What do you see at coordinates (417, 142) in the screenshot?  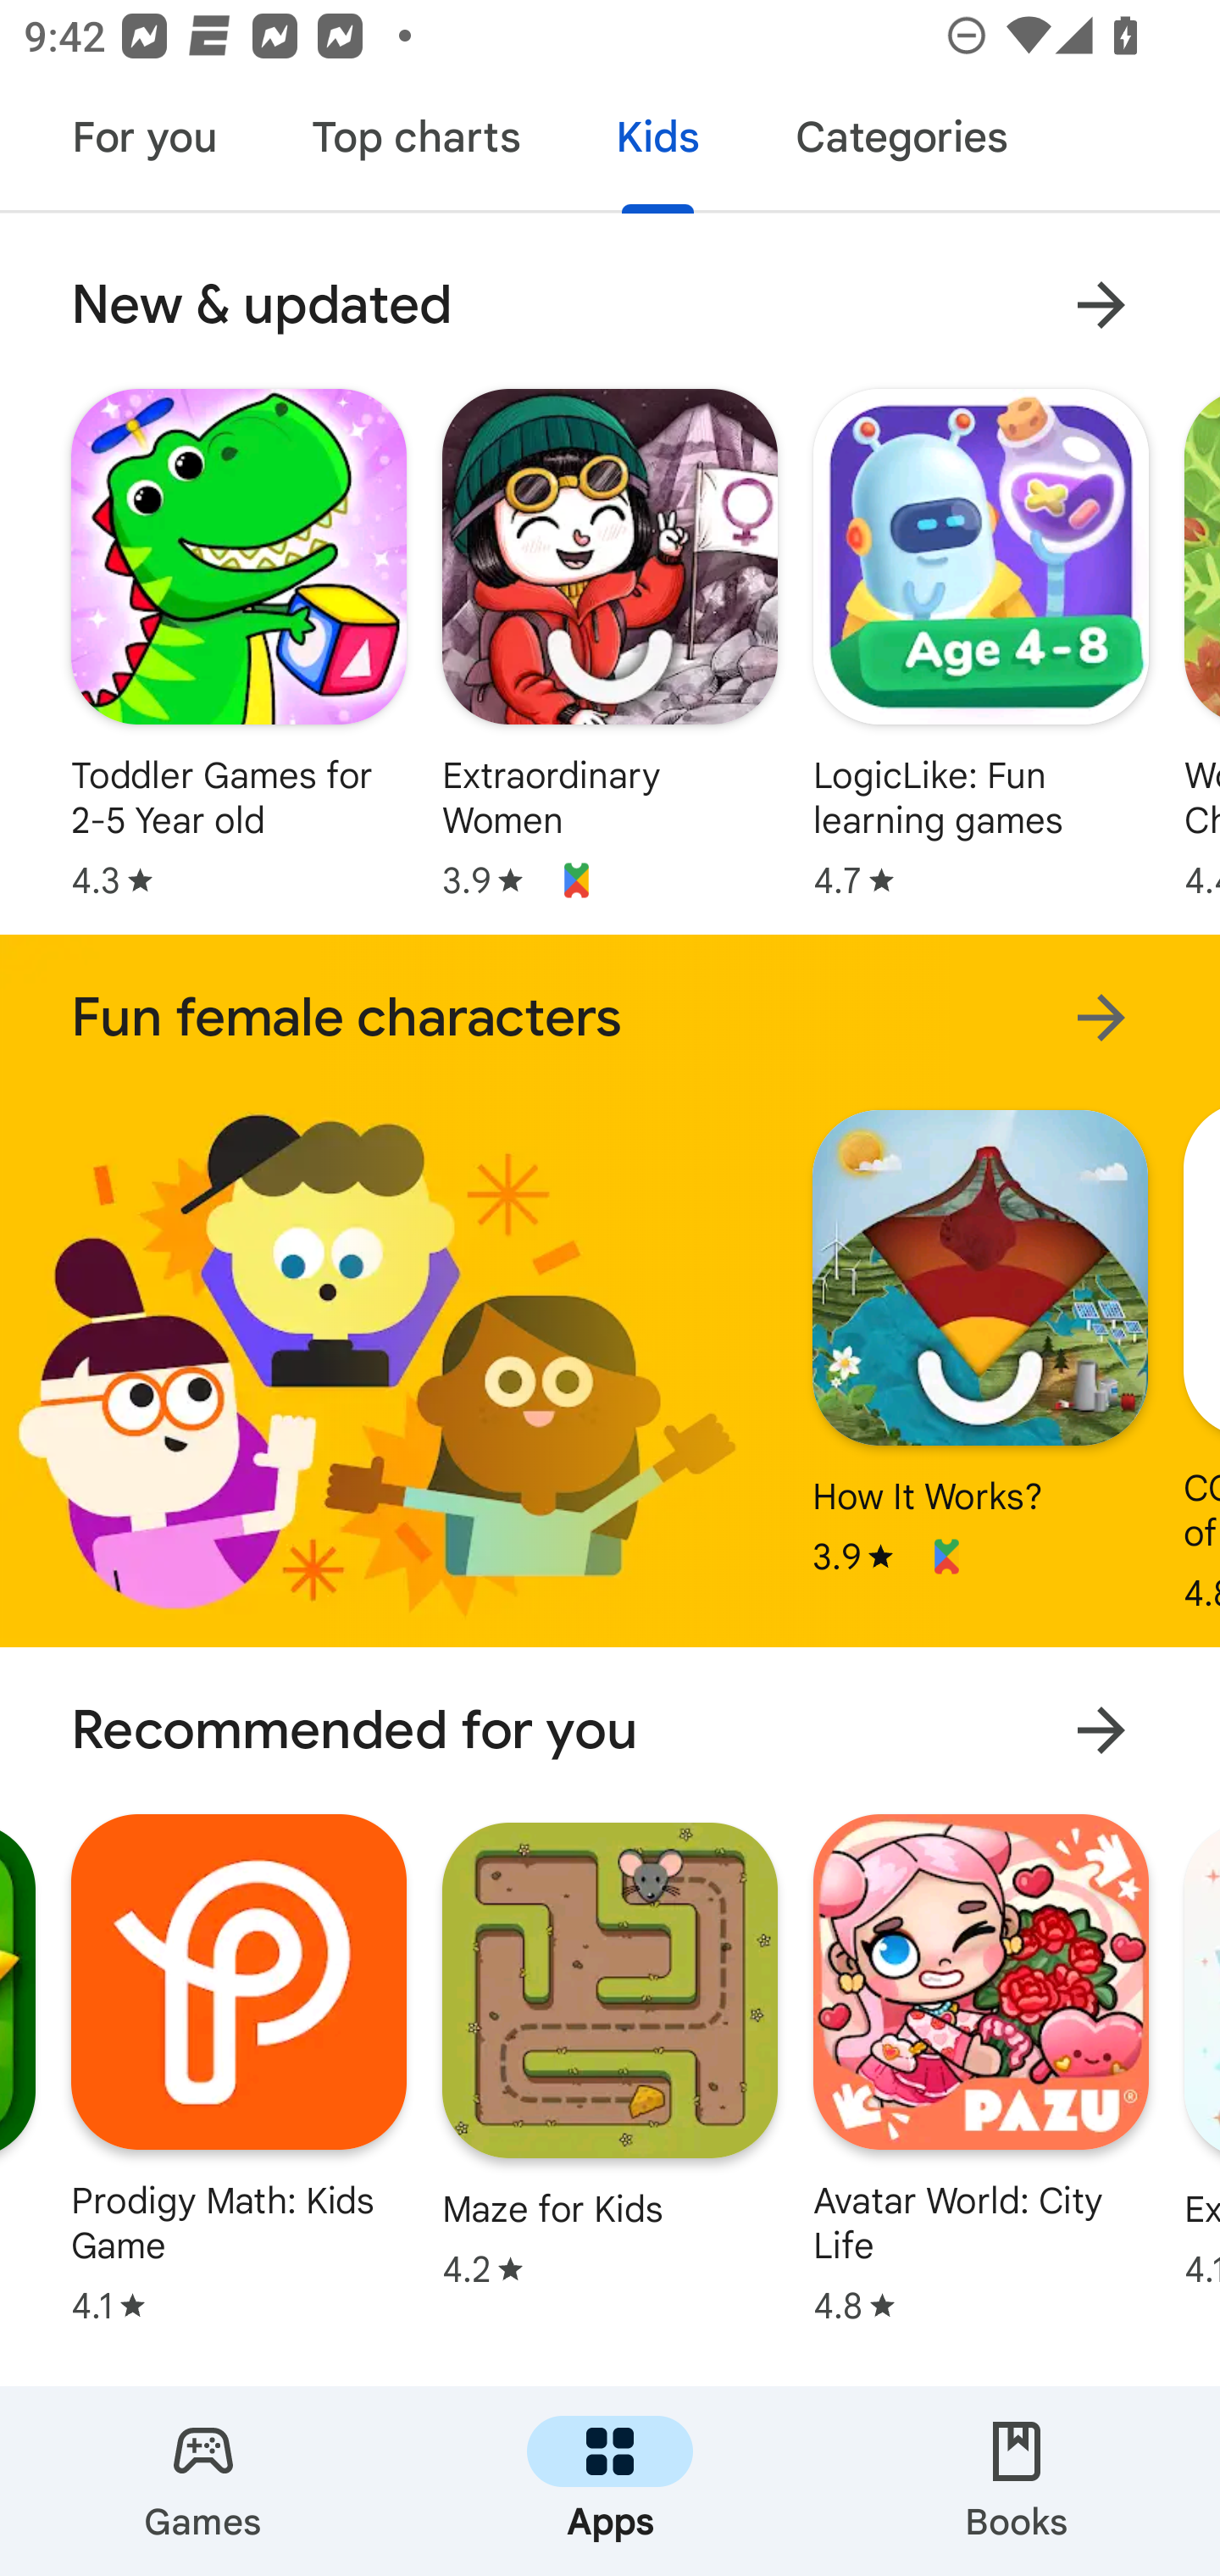 I see `Top charts` at bounding box center [417, 142].